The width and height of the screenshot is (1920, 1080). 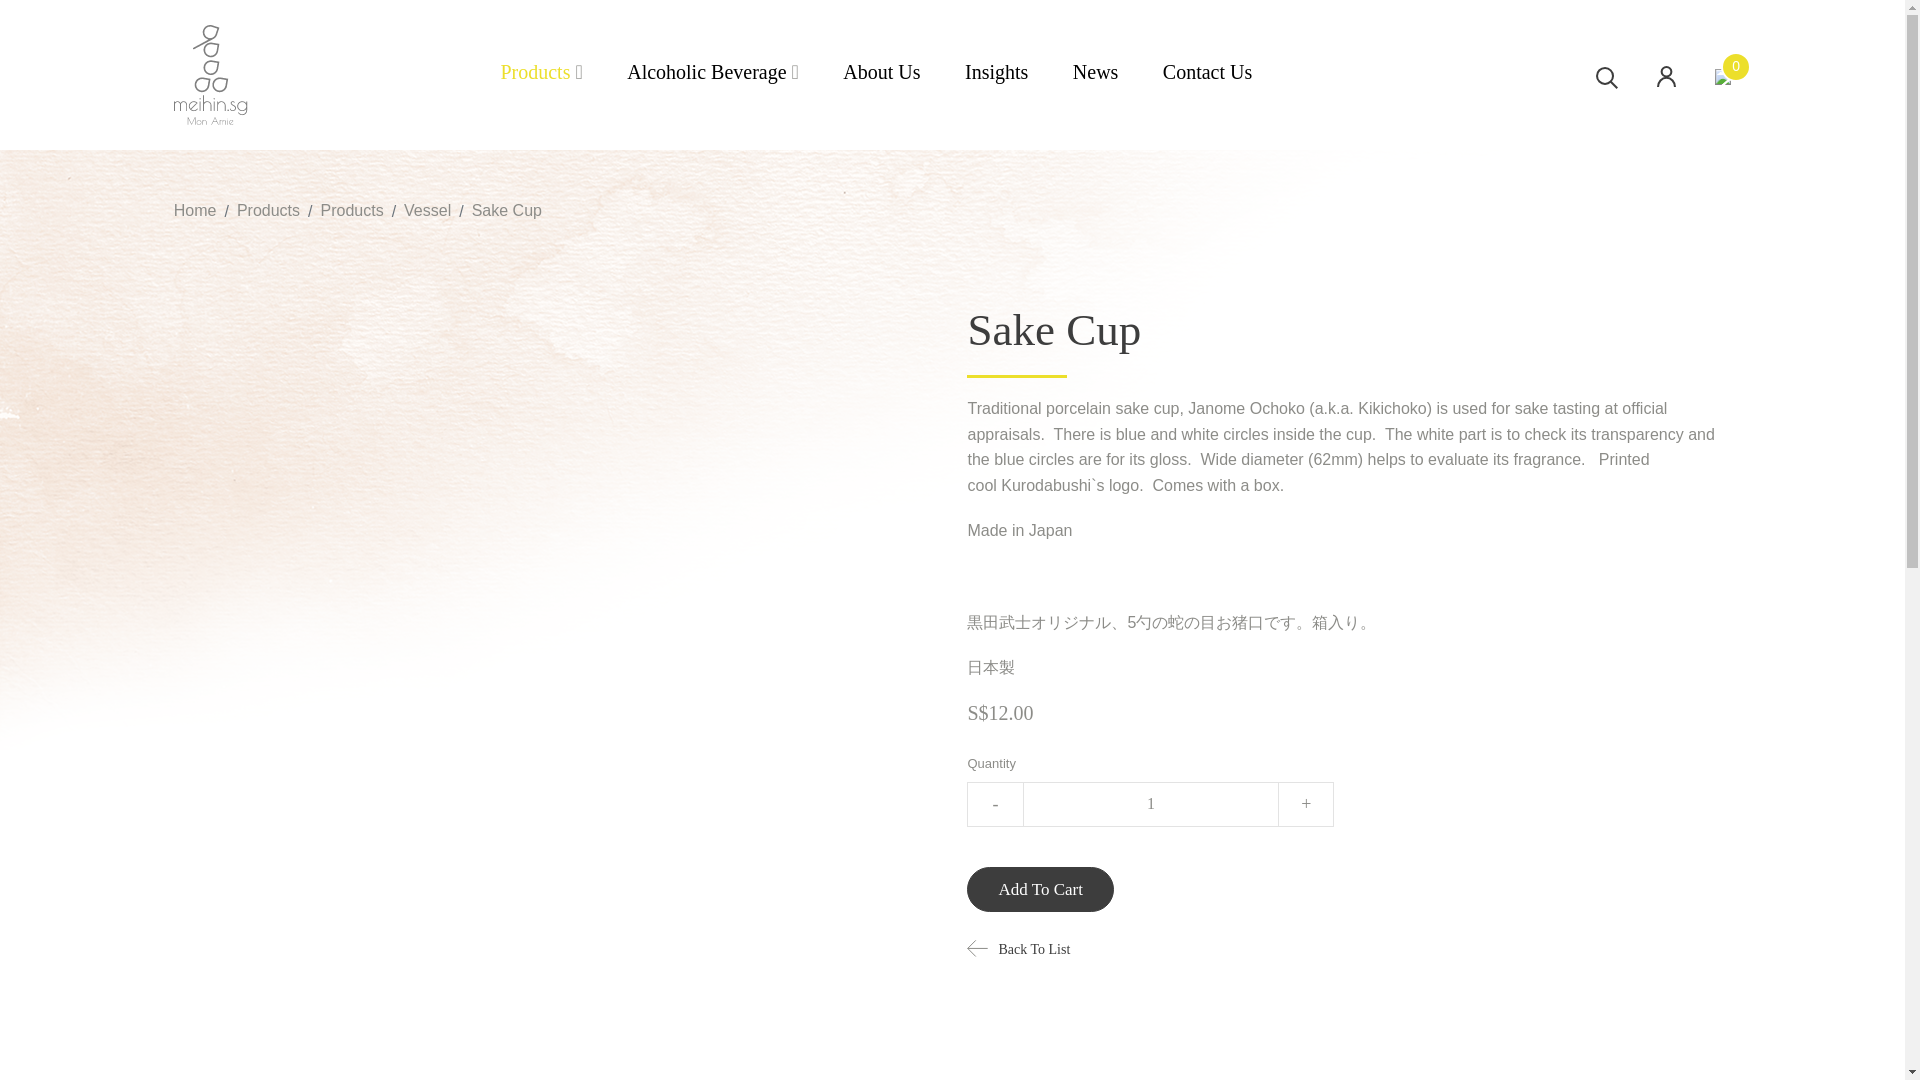 What do you see at coordinates (1150, 804) in the screenshot?
I see `1` at bounding box center [1150, 804].